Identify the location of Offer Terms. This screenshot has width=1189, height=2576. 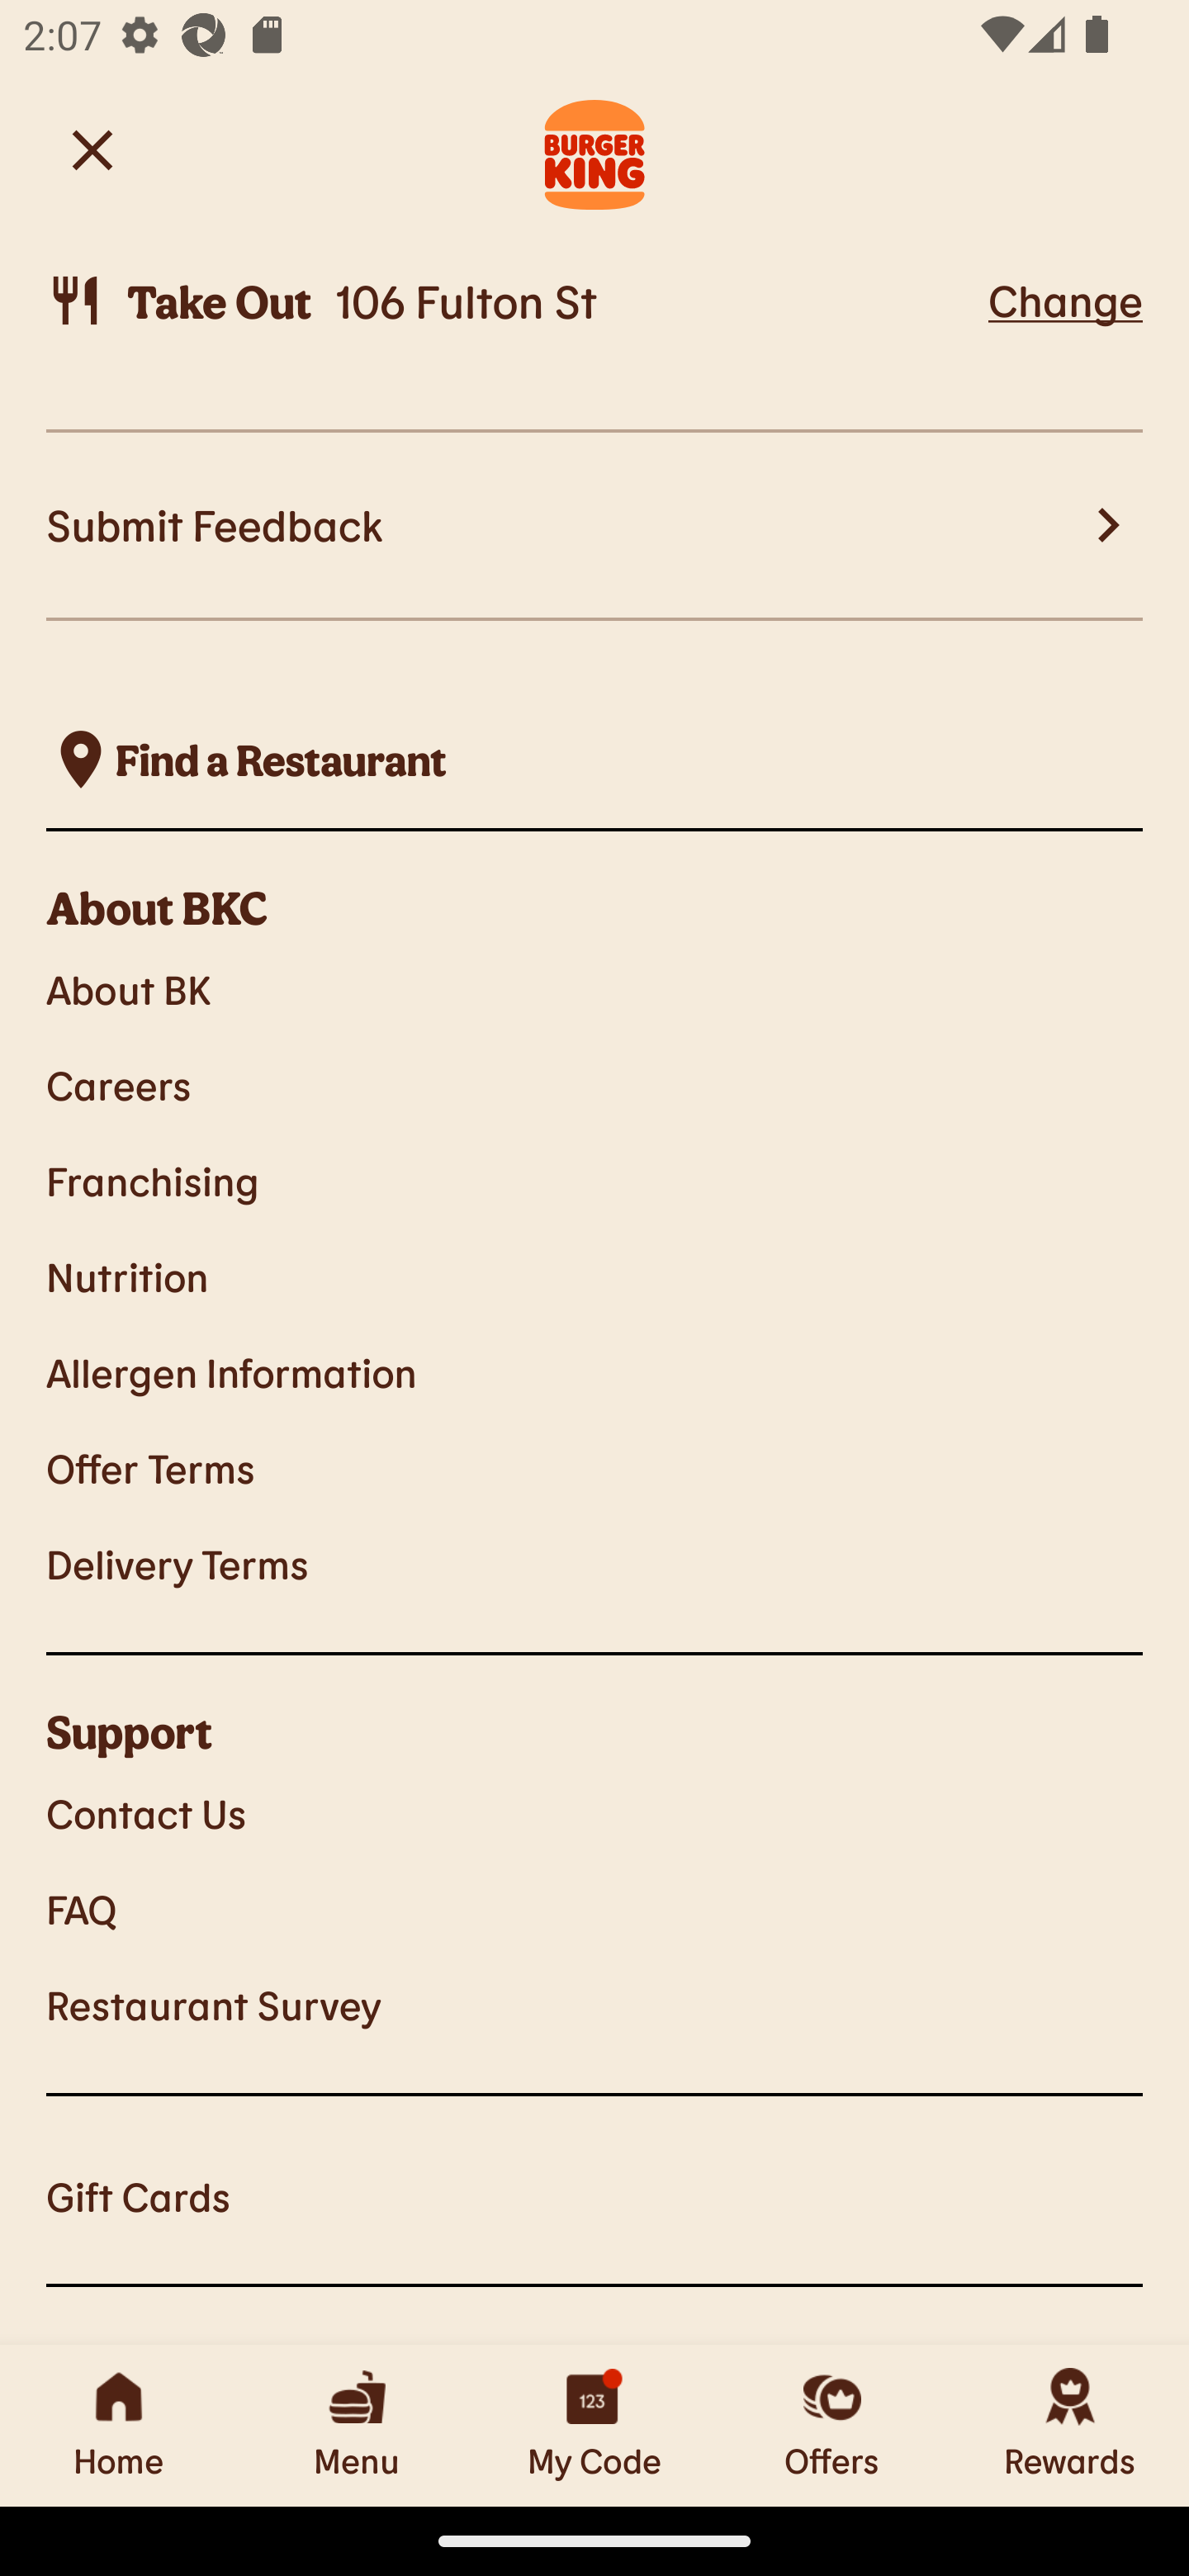
(594, 1468).